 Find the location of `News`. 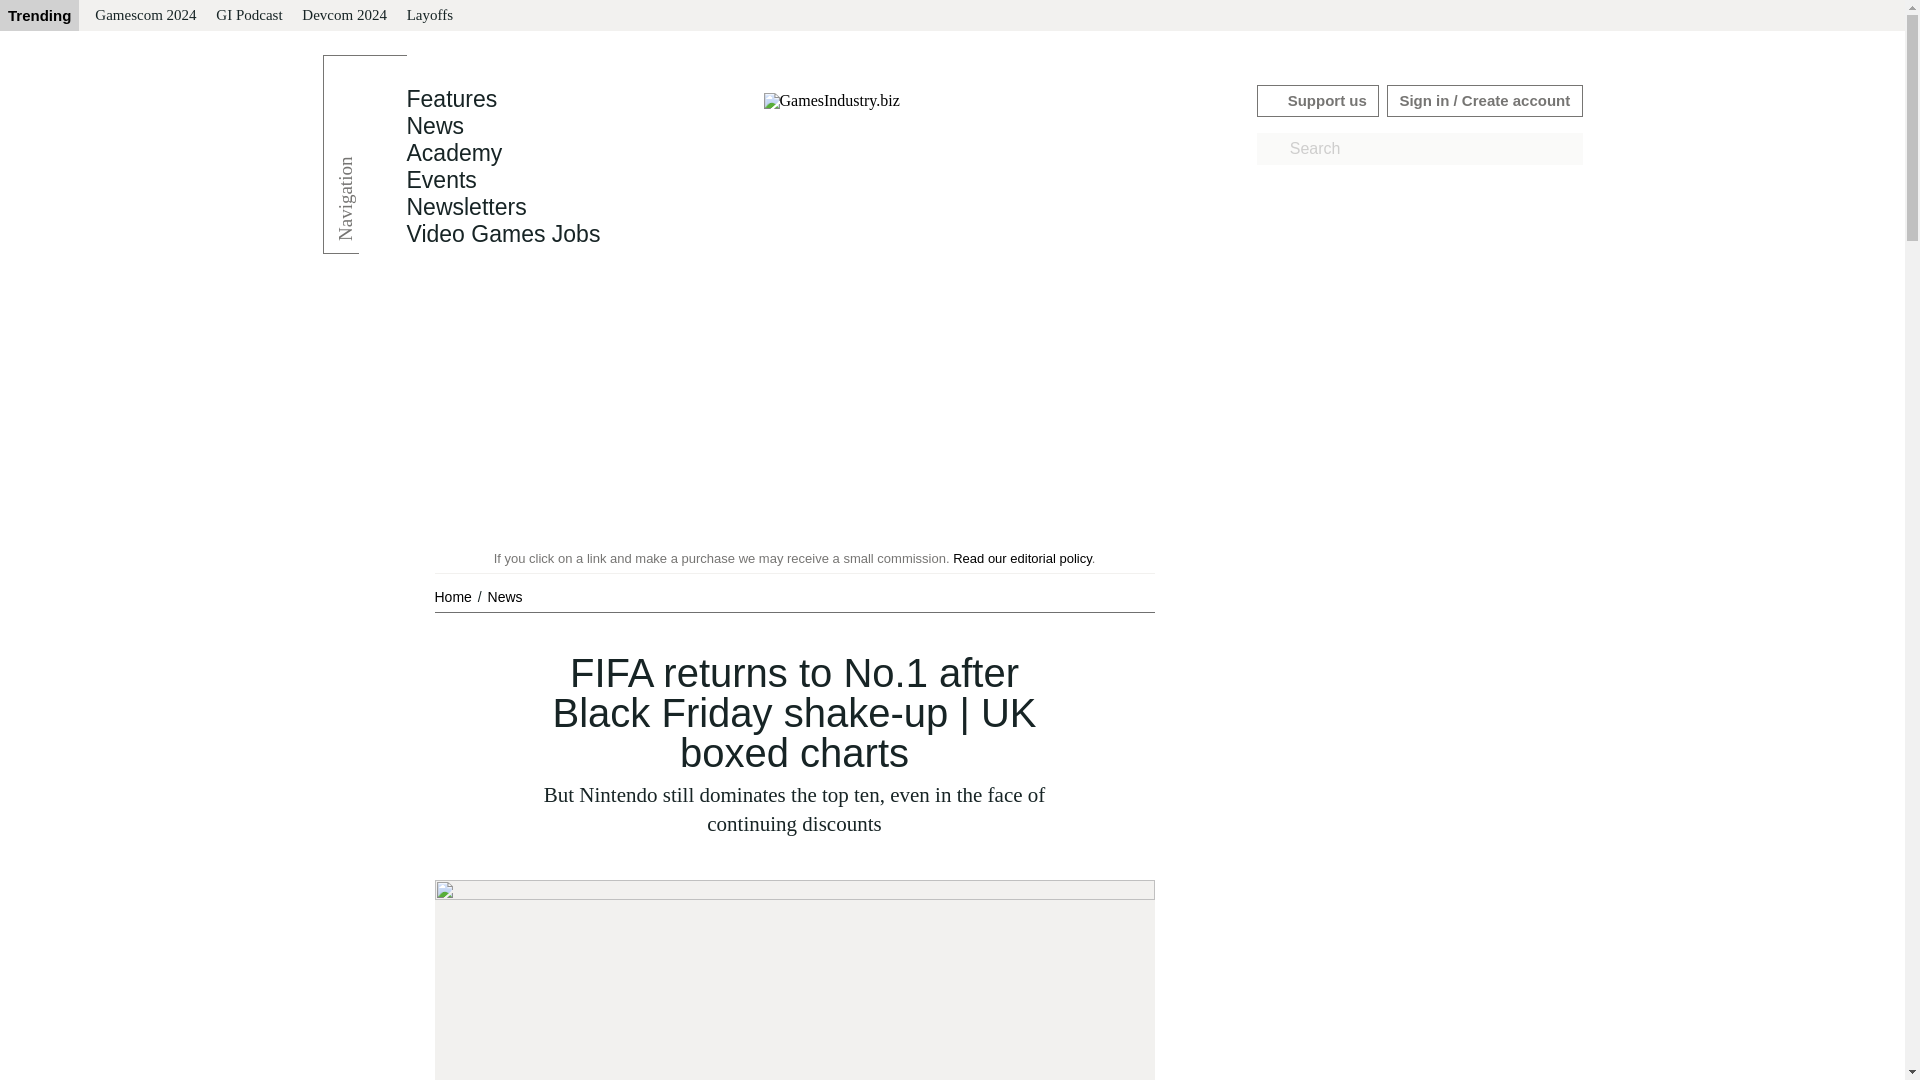

News is located at coordinates (434, 126).